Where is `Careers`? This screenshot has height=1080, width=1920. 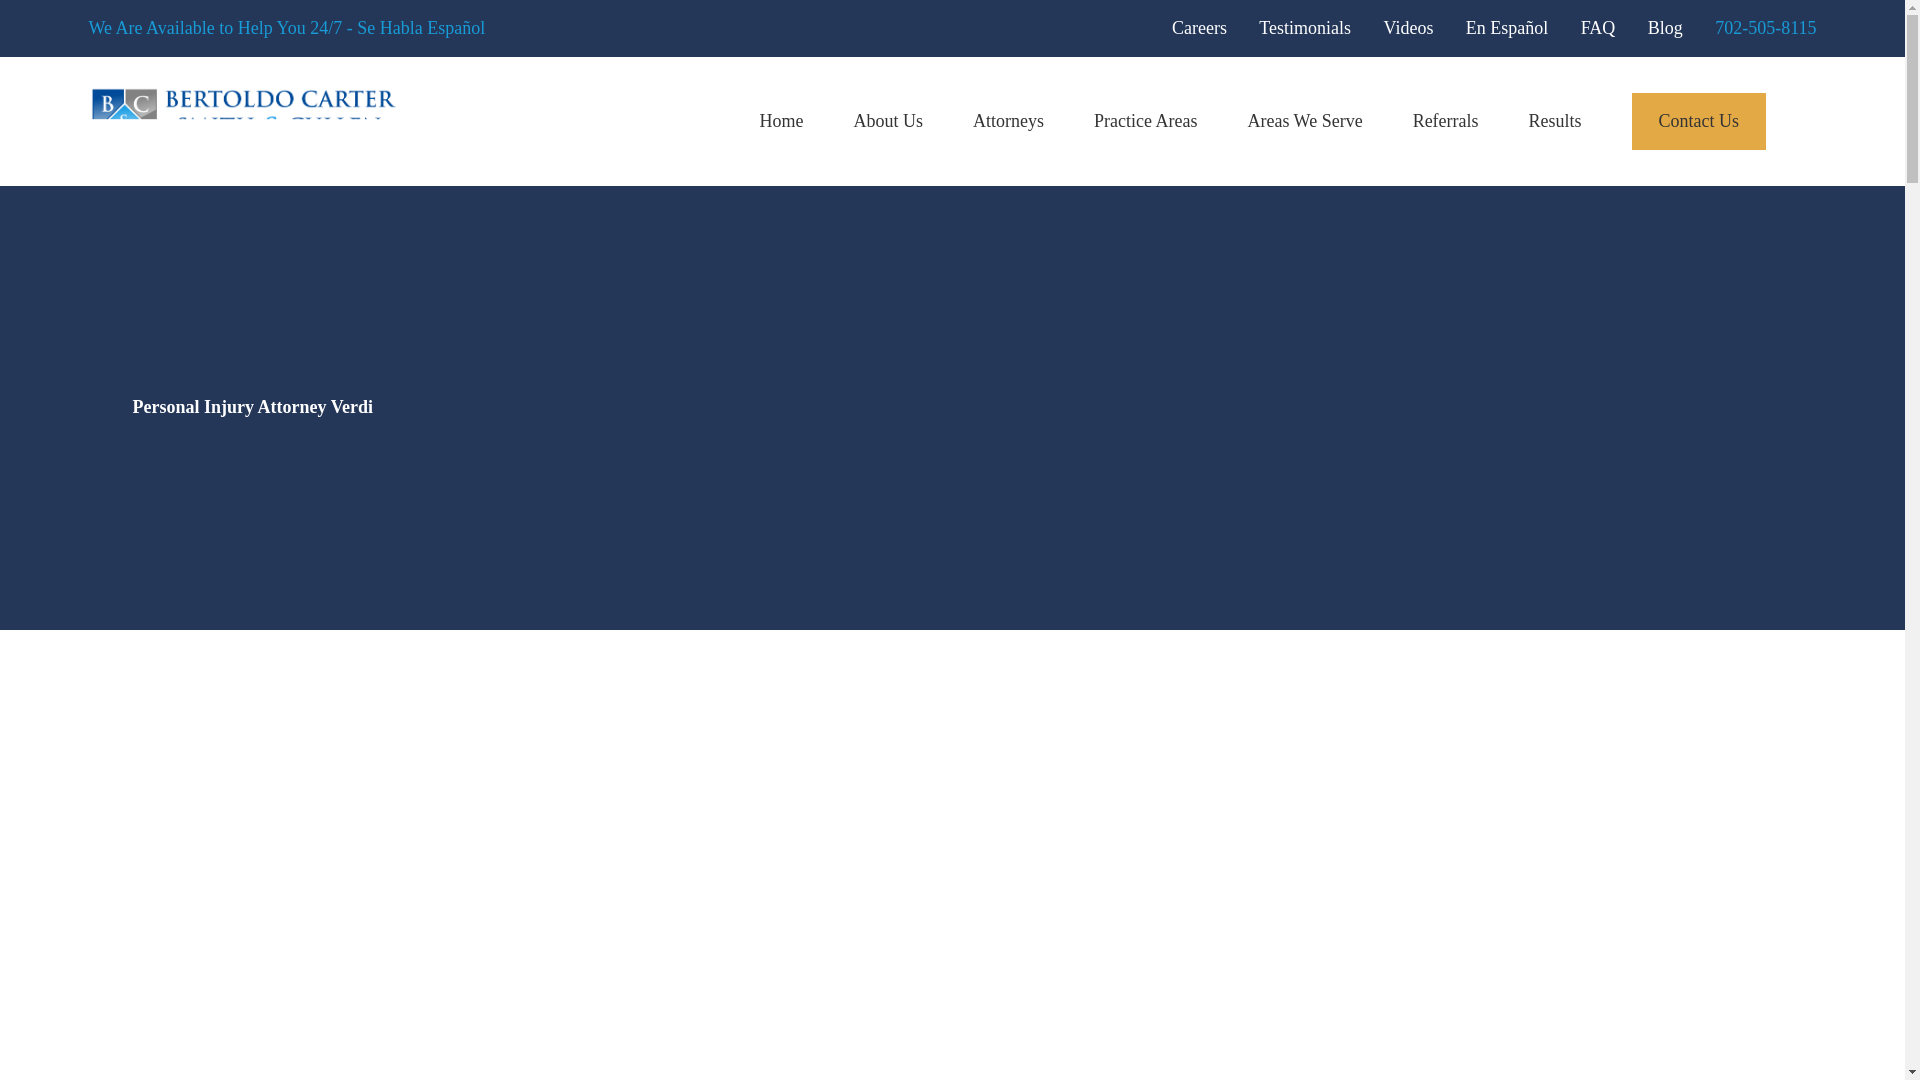 Careers is located at coordinates (1198, 28).